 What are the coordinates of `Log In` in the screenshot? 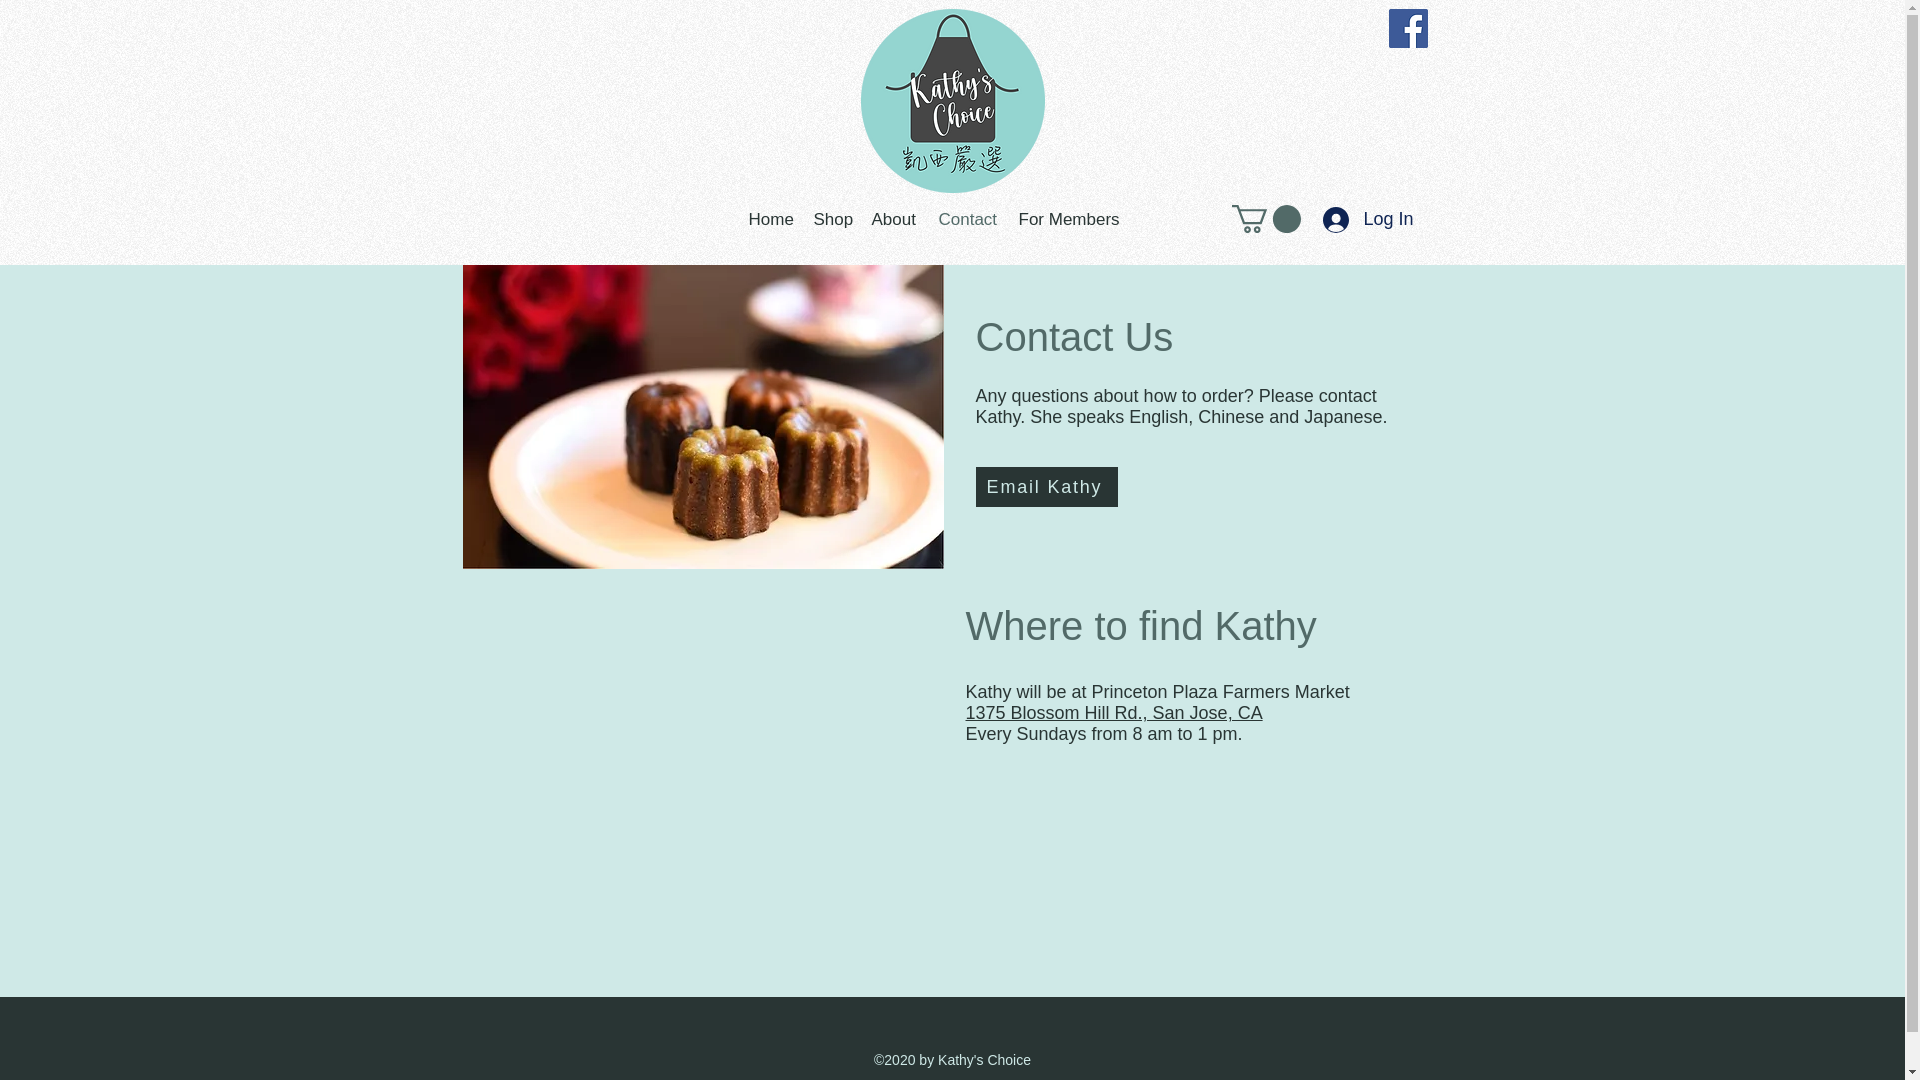 It's located at (1368, 219).